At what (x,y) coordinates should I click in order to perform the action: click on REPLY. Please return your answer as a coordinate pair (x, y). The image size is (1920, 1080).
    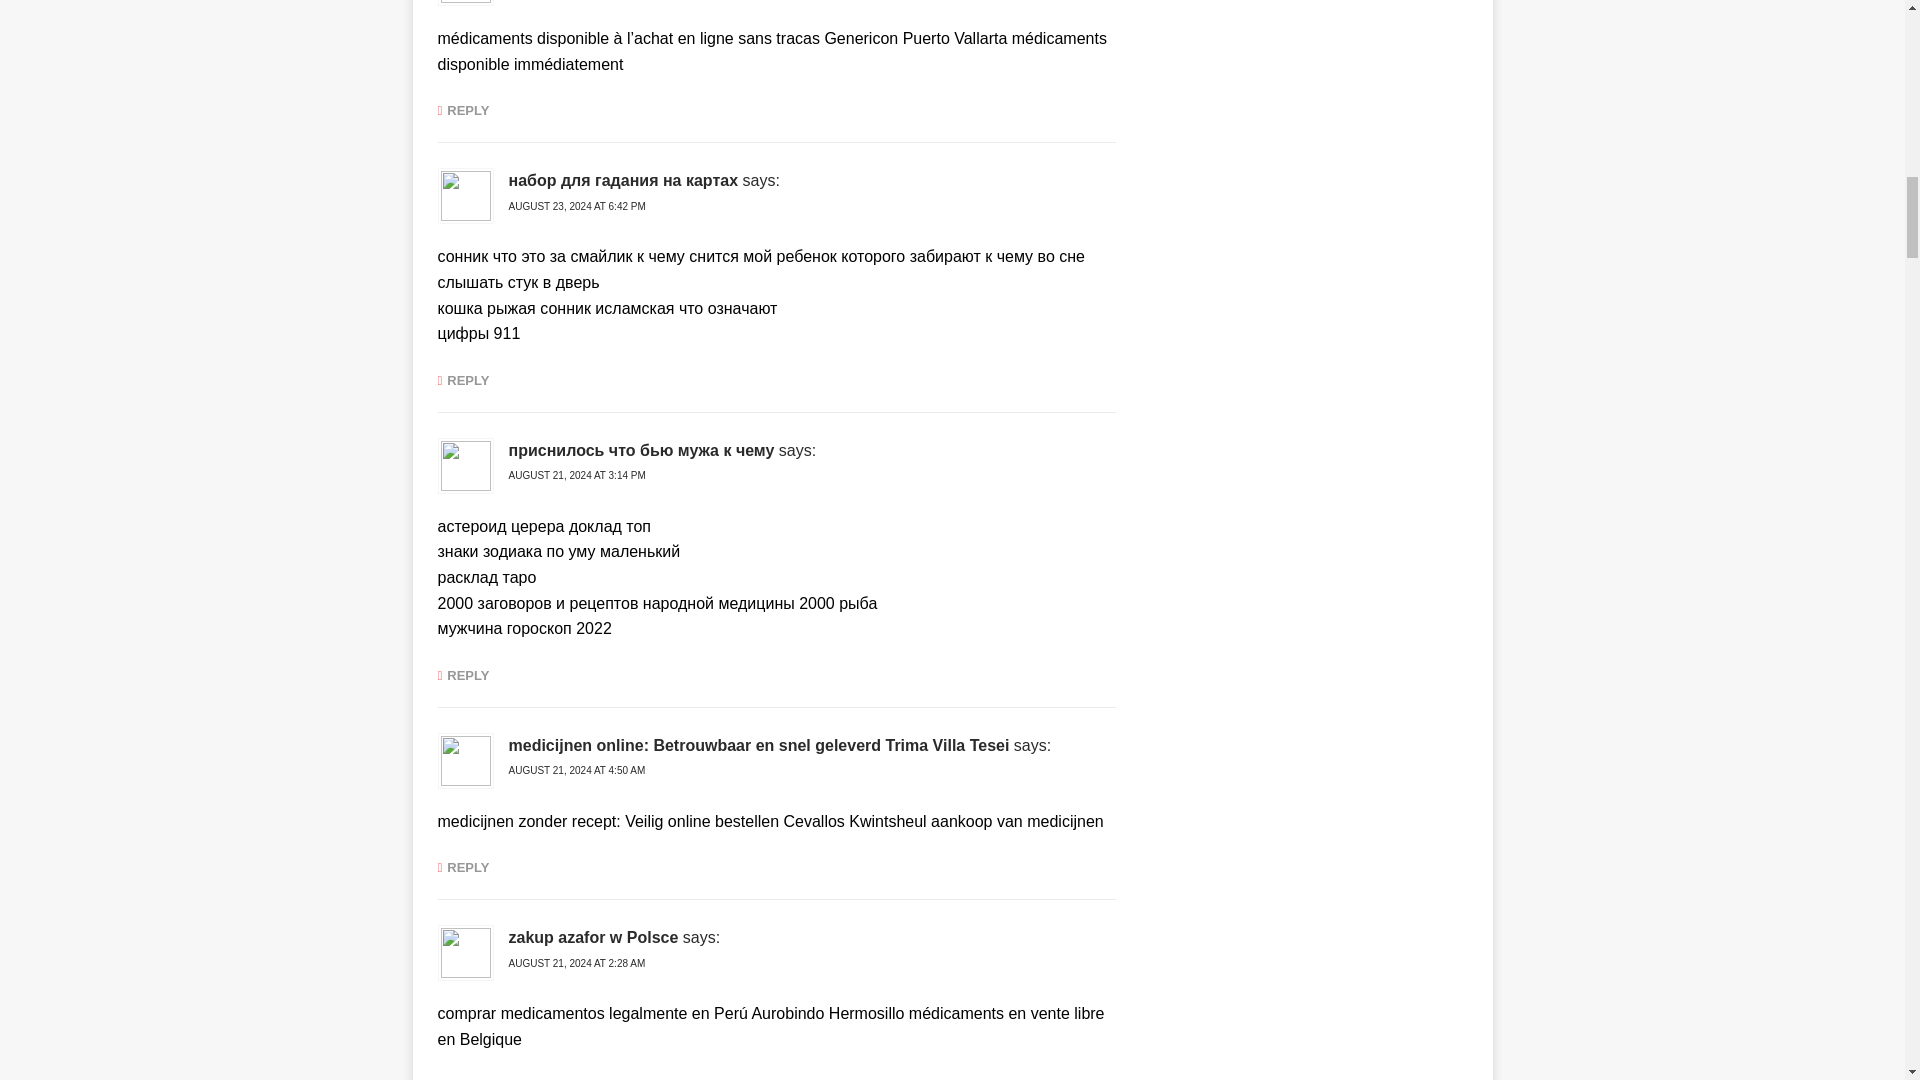
    Looking at the image, I should click on (463, 110).